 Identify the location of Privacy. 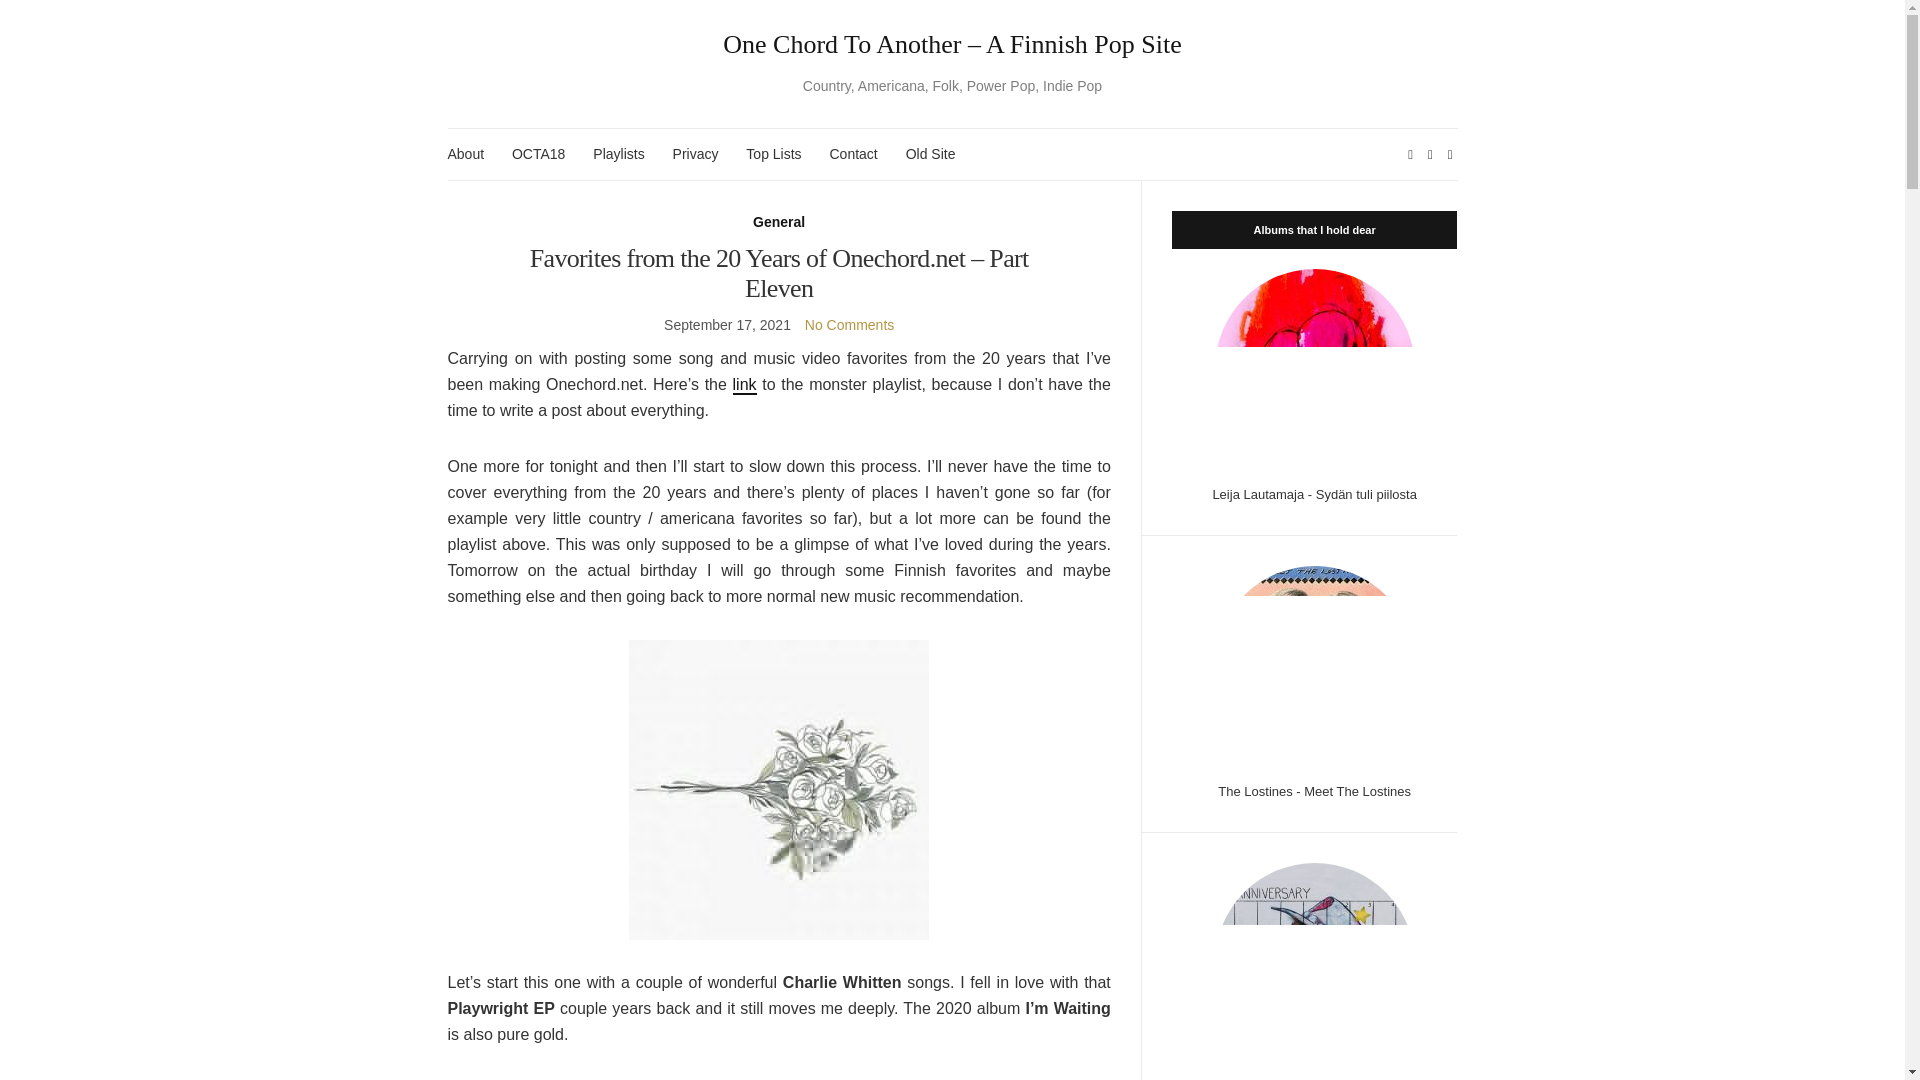
(696, 154).